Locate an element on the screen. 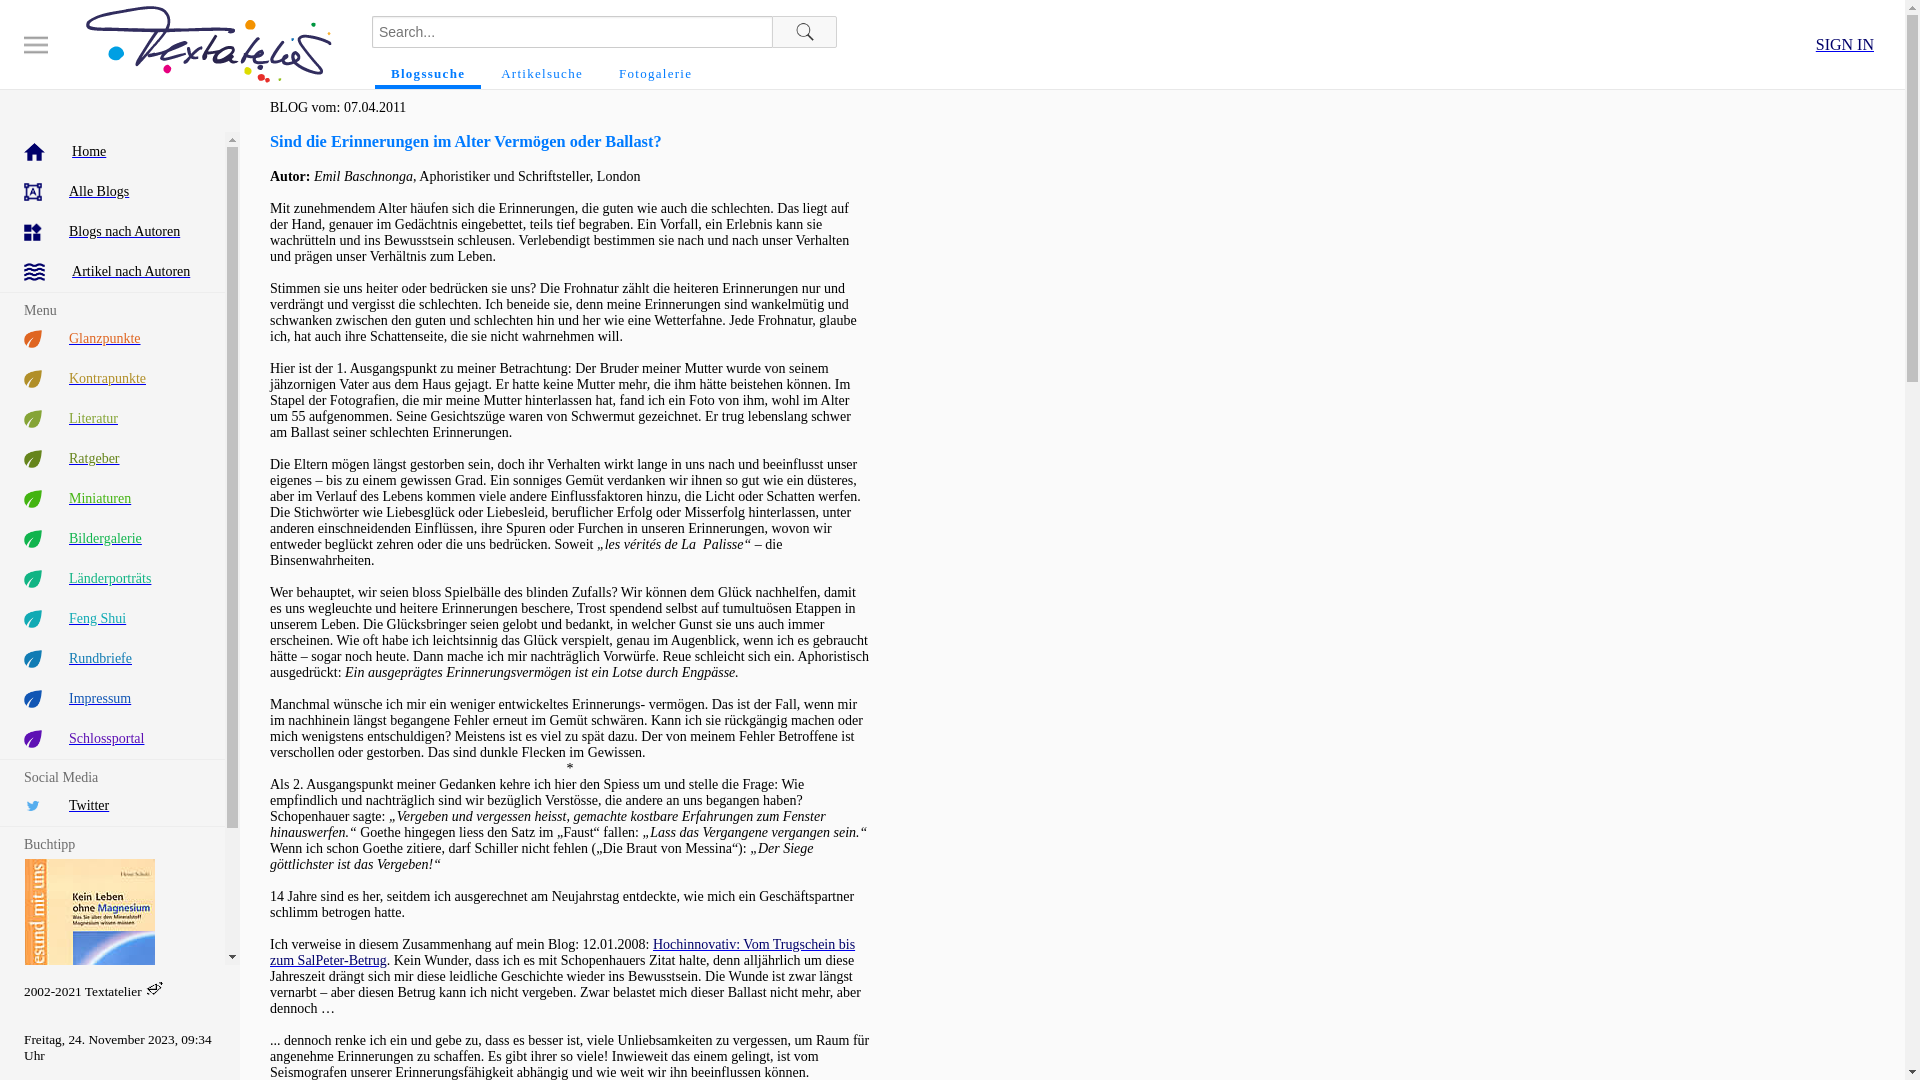  logo is located at coordinates (209, 44).